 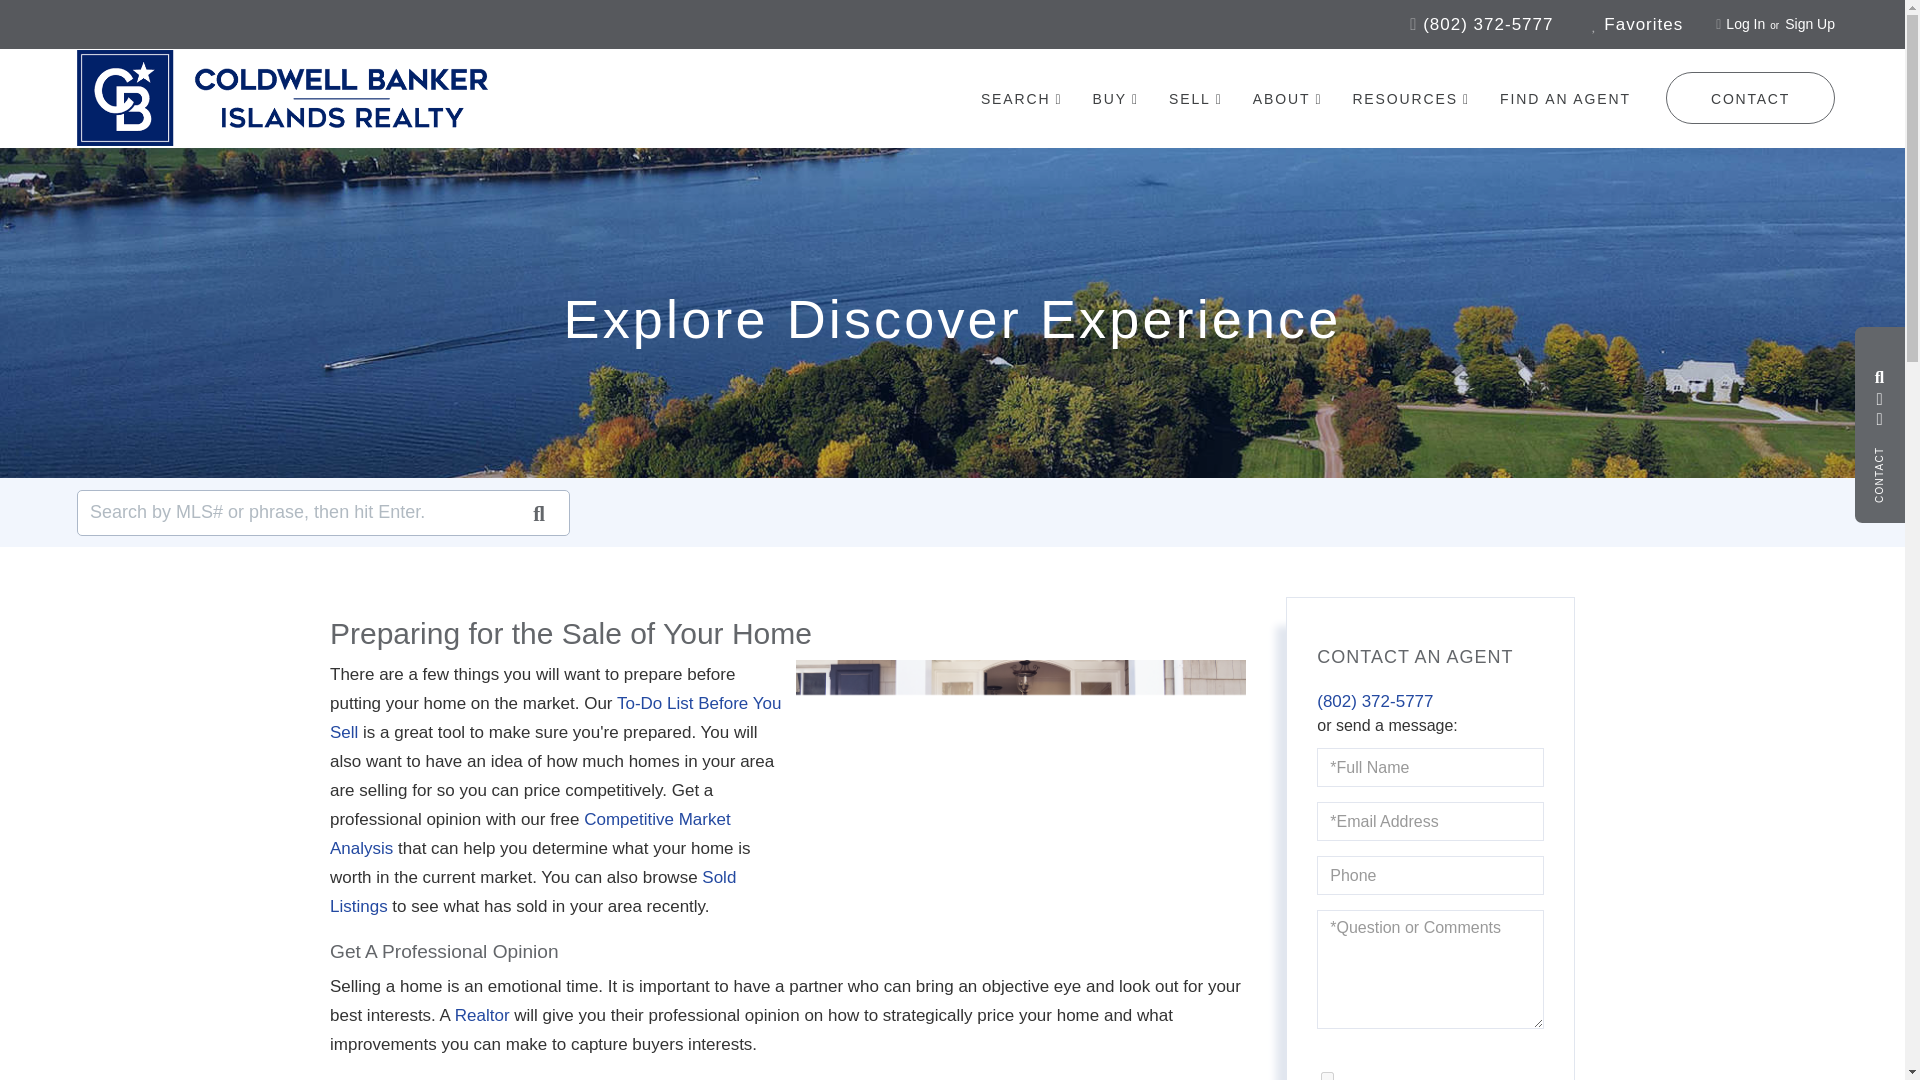 I want to click on ABOUT, so click(x=1288, y=99).